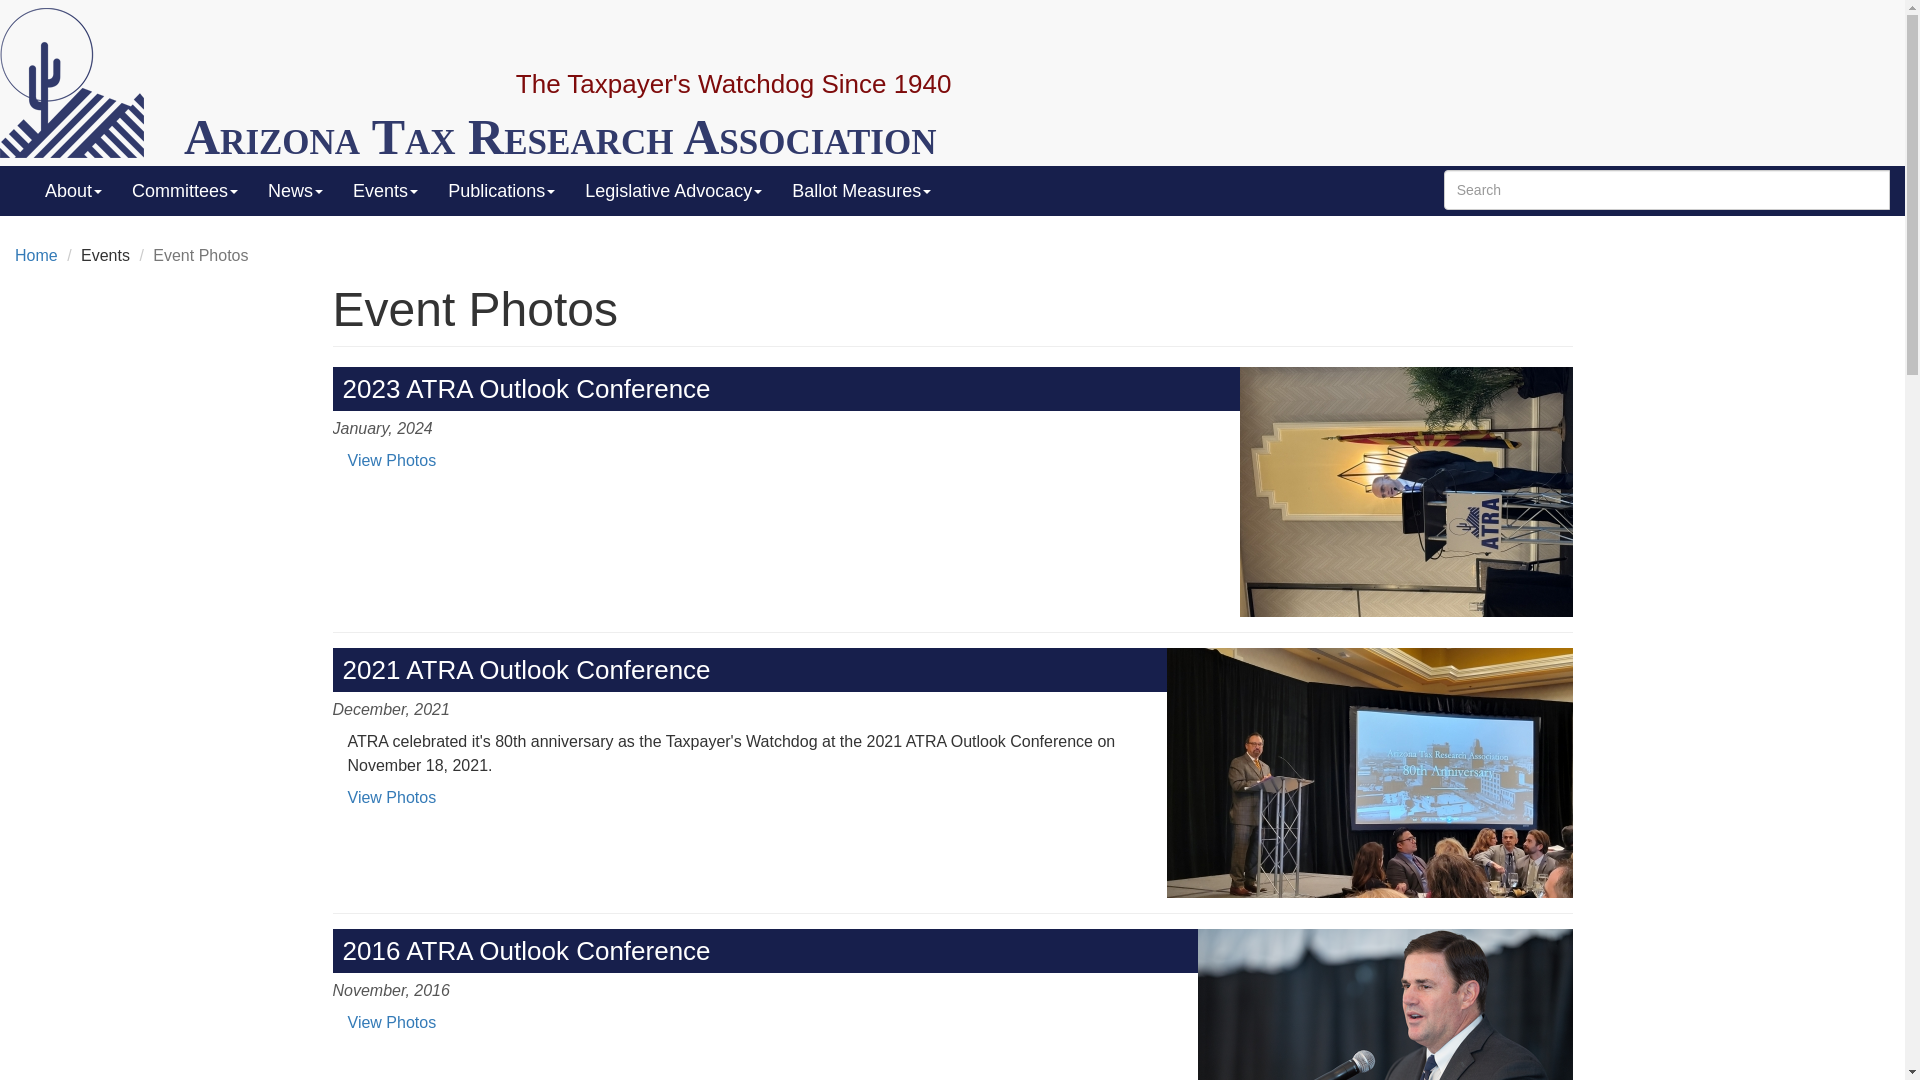 The image size is (1920, 1080). What do you see at coordinates (1666, 189) in the screenshot?
I see `Enter the terms you wish to search for.` at bounding box center [1666, 189].